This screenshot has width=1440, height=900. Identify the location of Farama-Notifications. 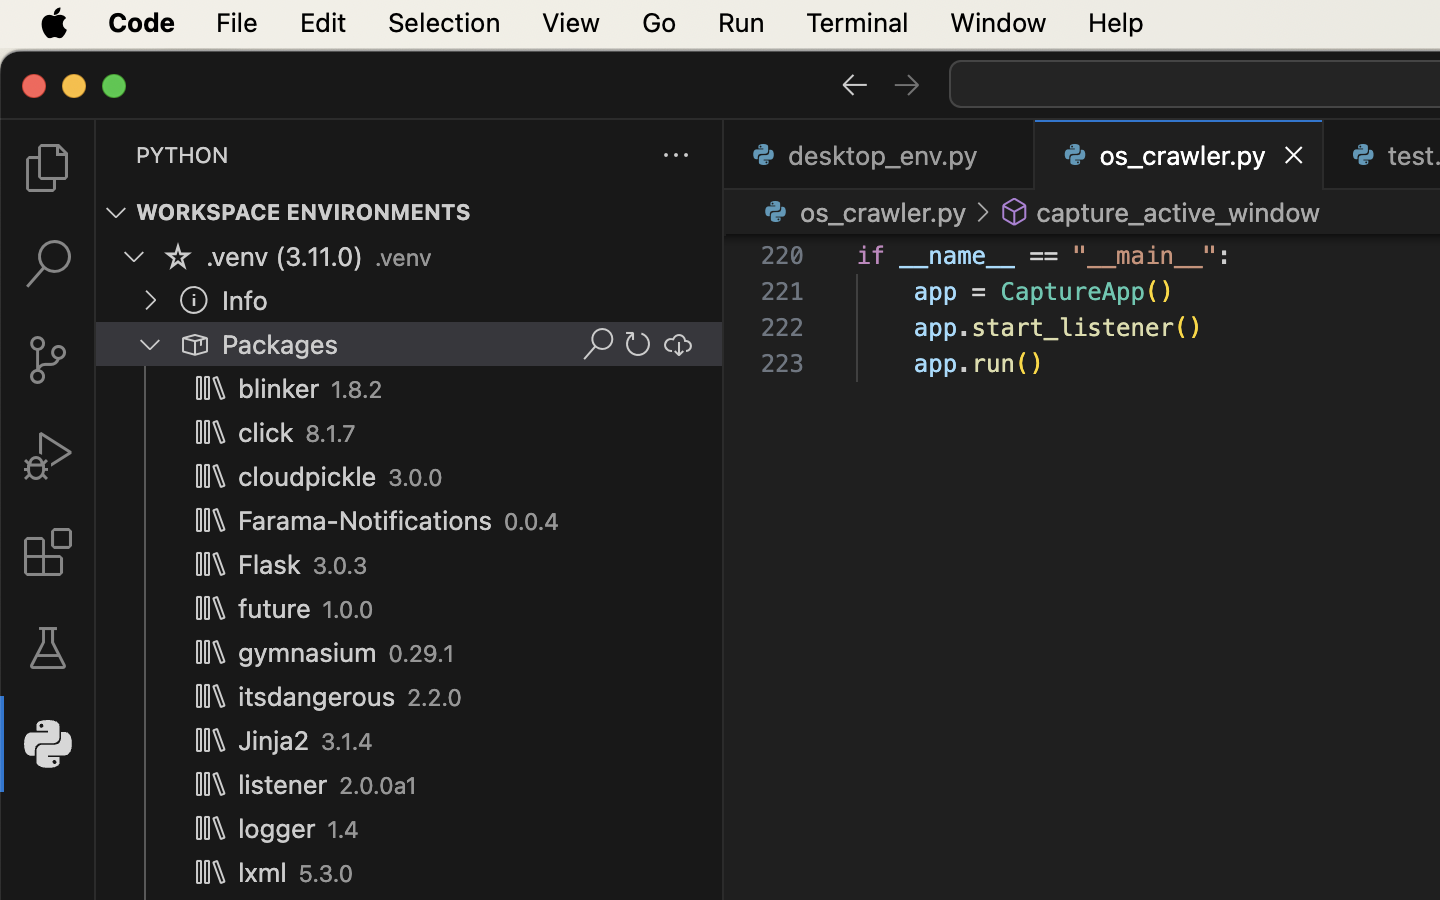
(366, 520).